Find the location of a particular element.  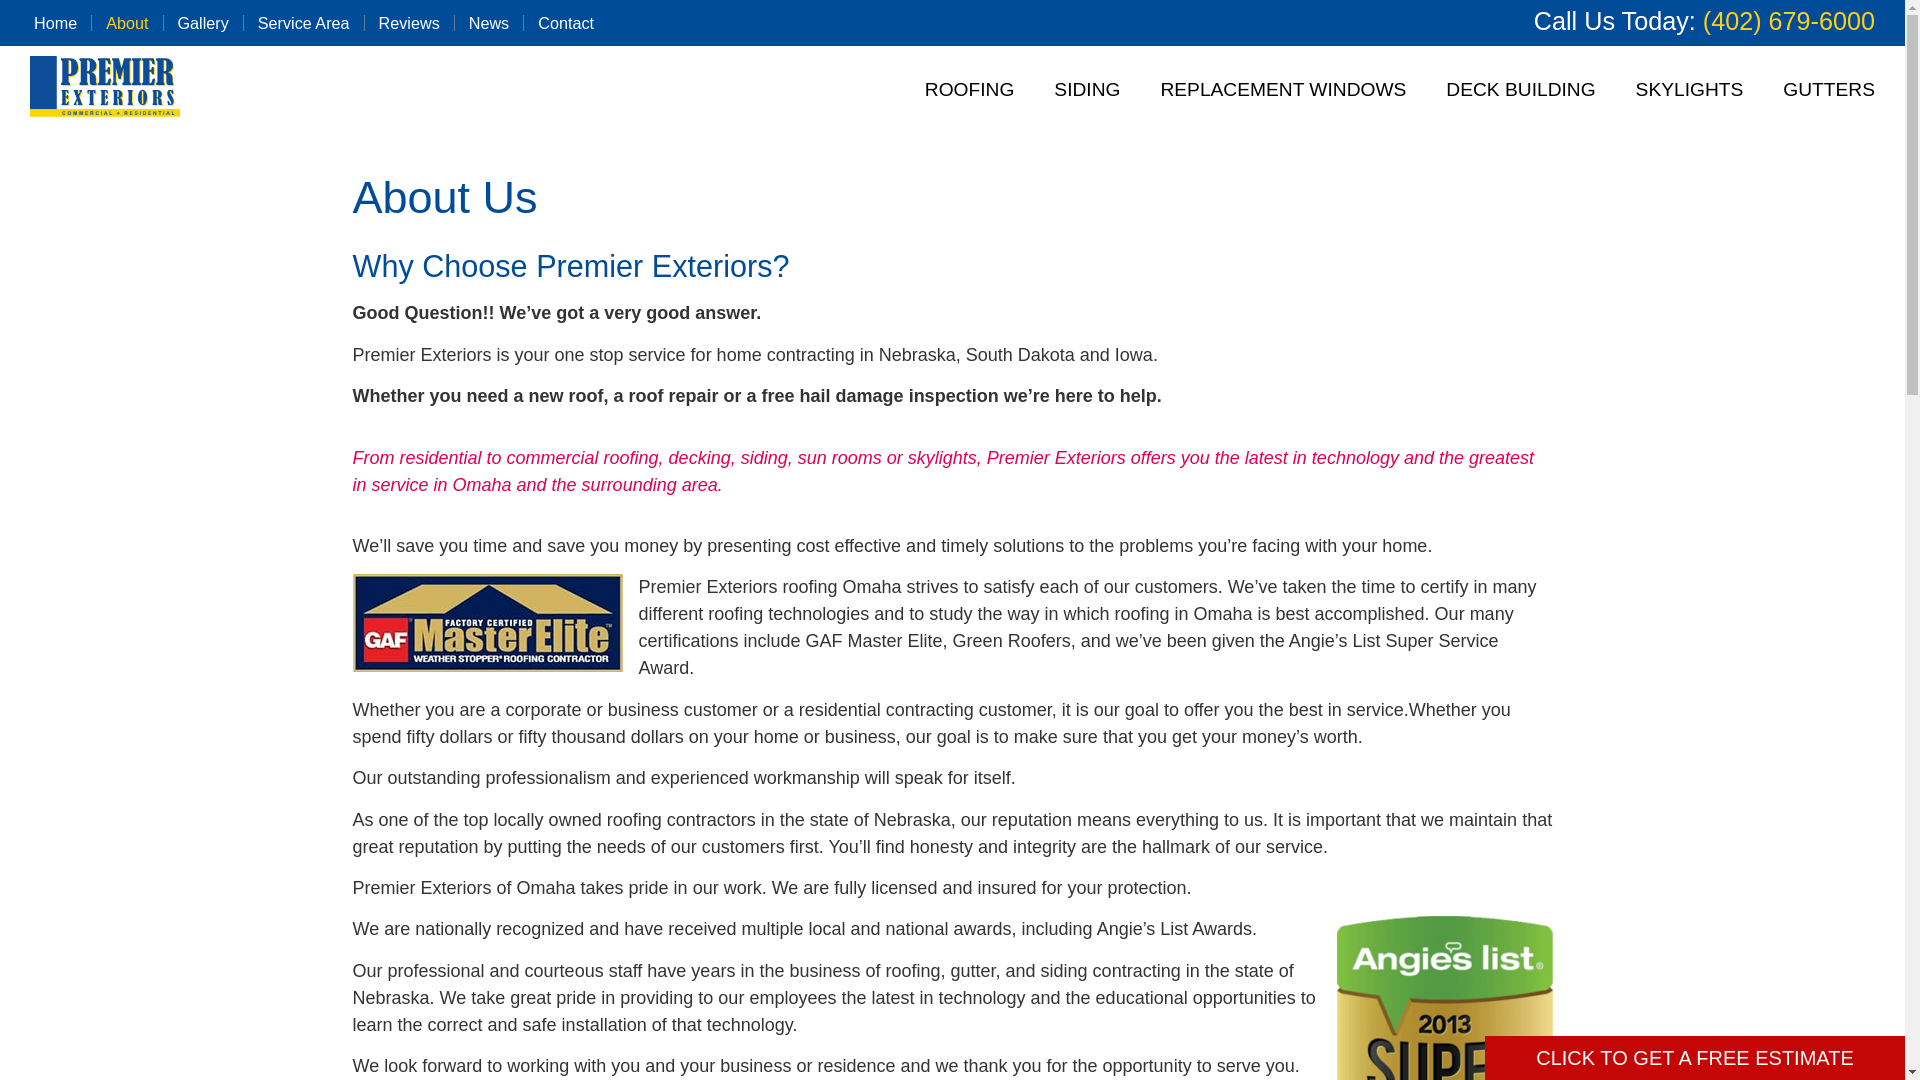

About is located at coordinates (126, 23).